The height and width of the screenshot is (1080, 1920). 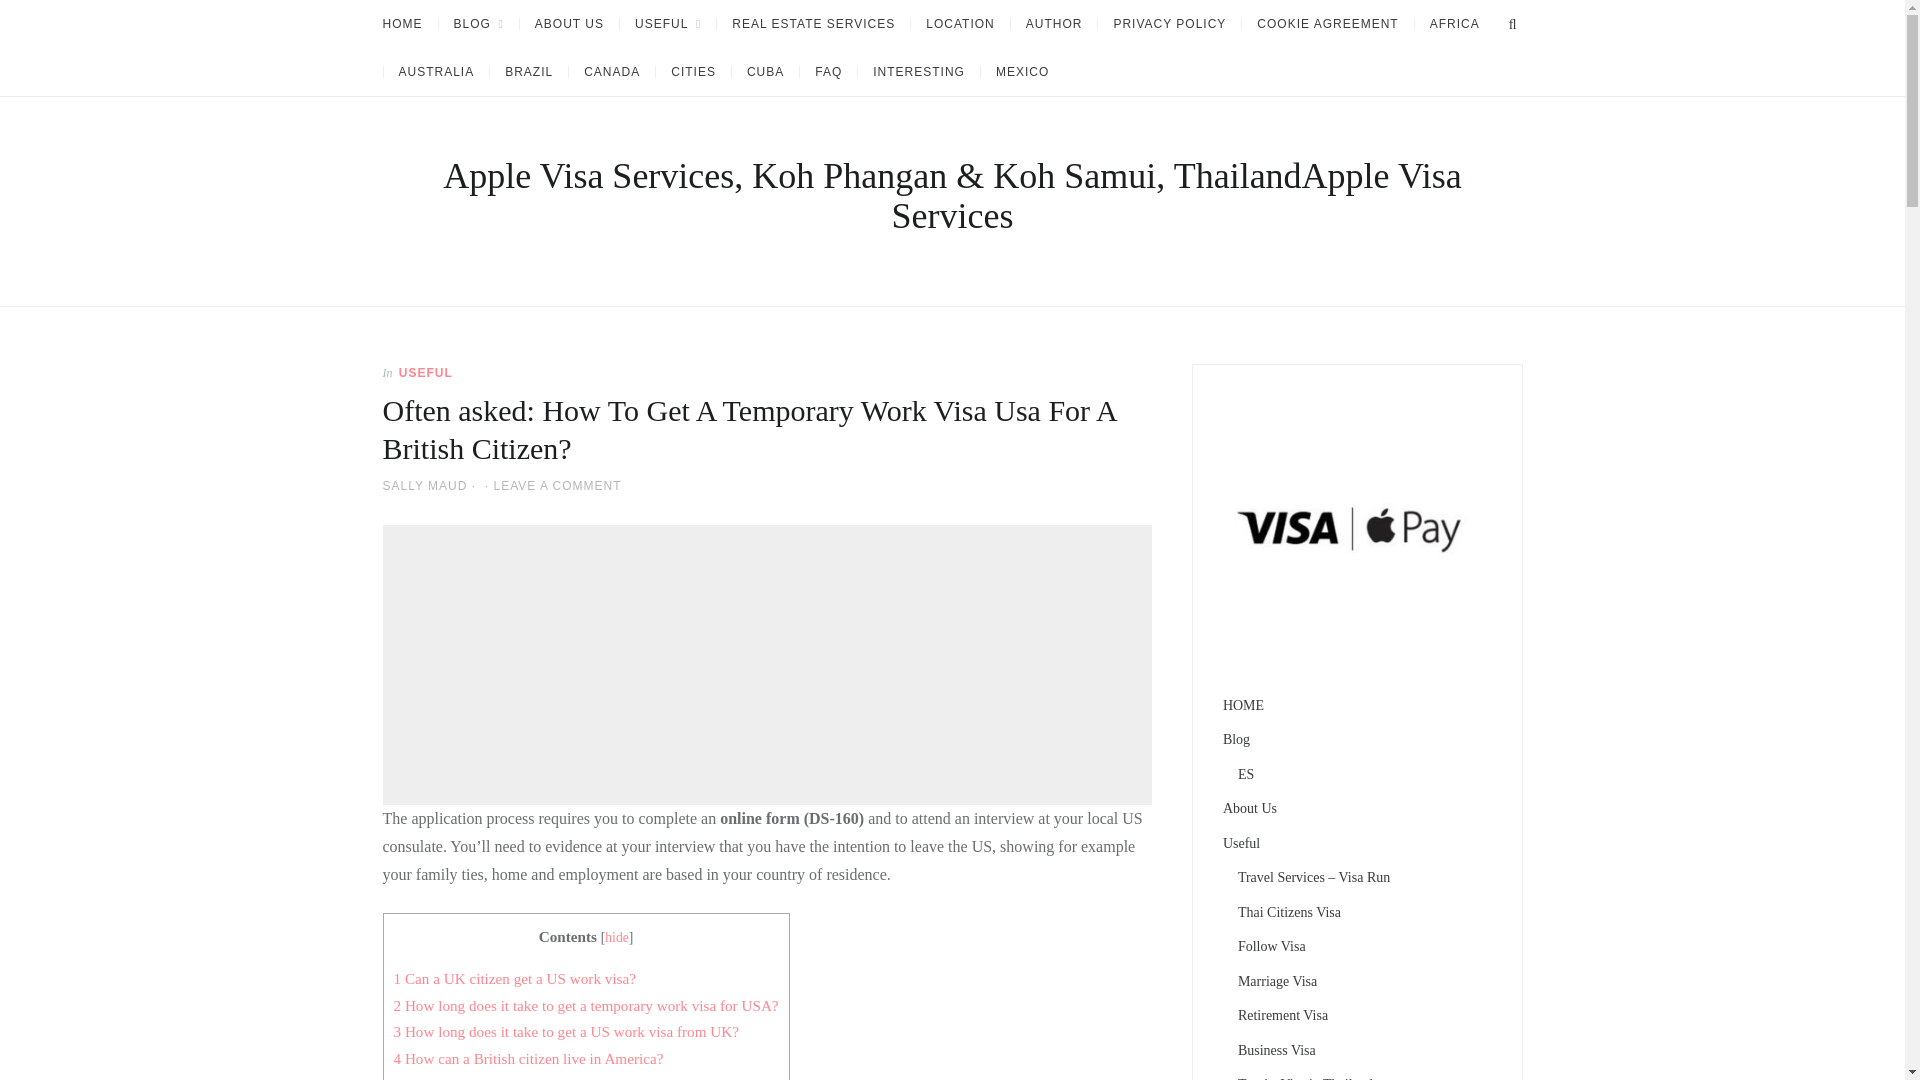 I want to click on CANADA, so click(x=611, y=71).